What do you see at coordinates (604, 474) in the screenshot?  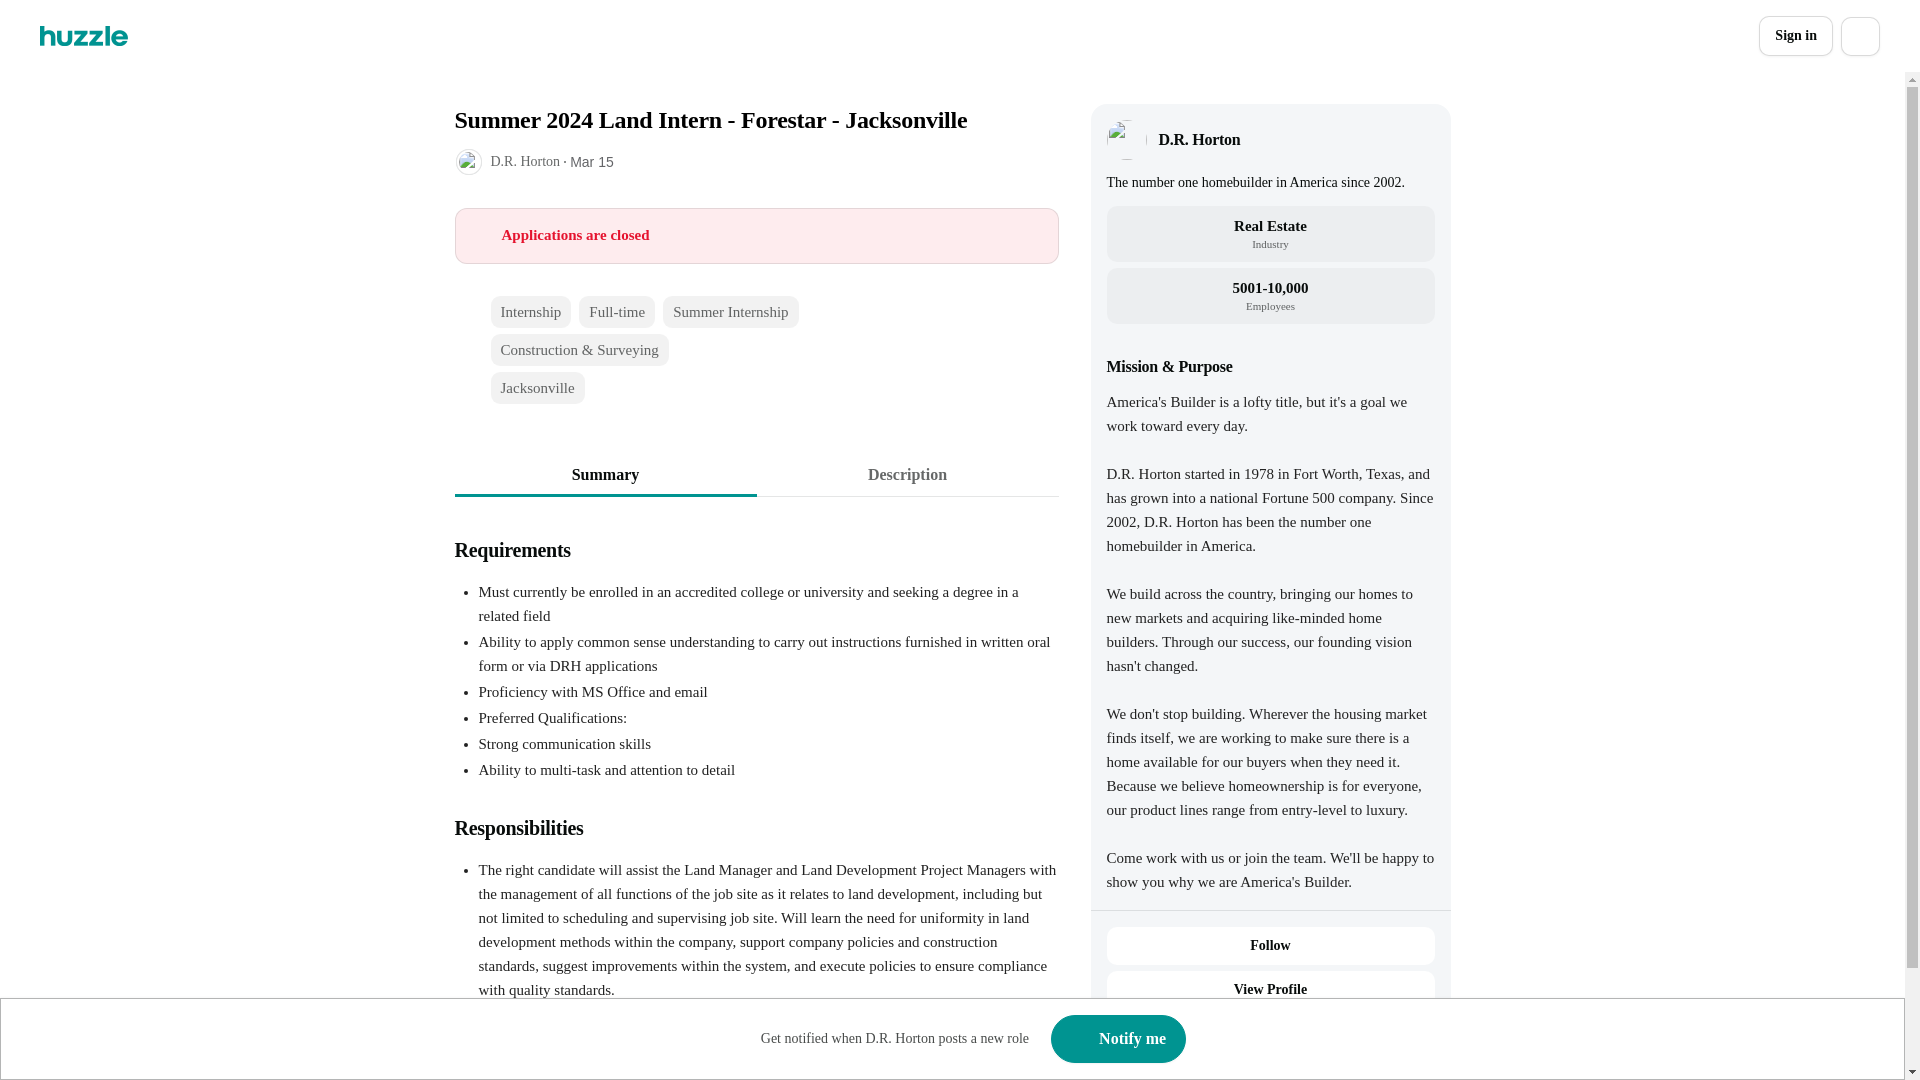 I see `Summary` at bounding box center [604, 474].